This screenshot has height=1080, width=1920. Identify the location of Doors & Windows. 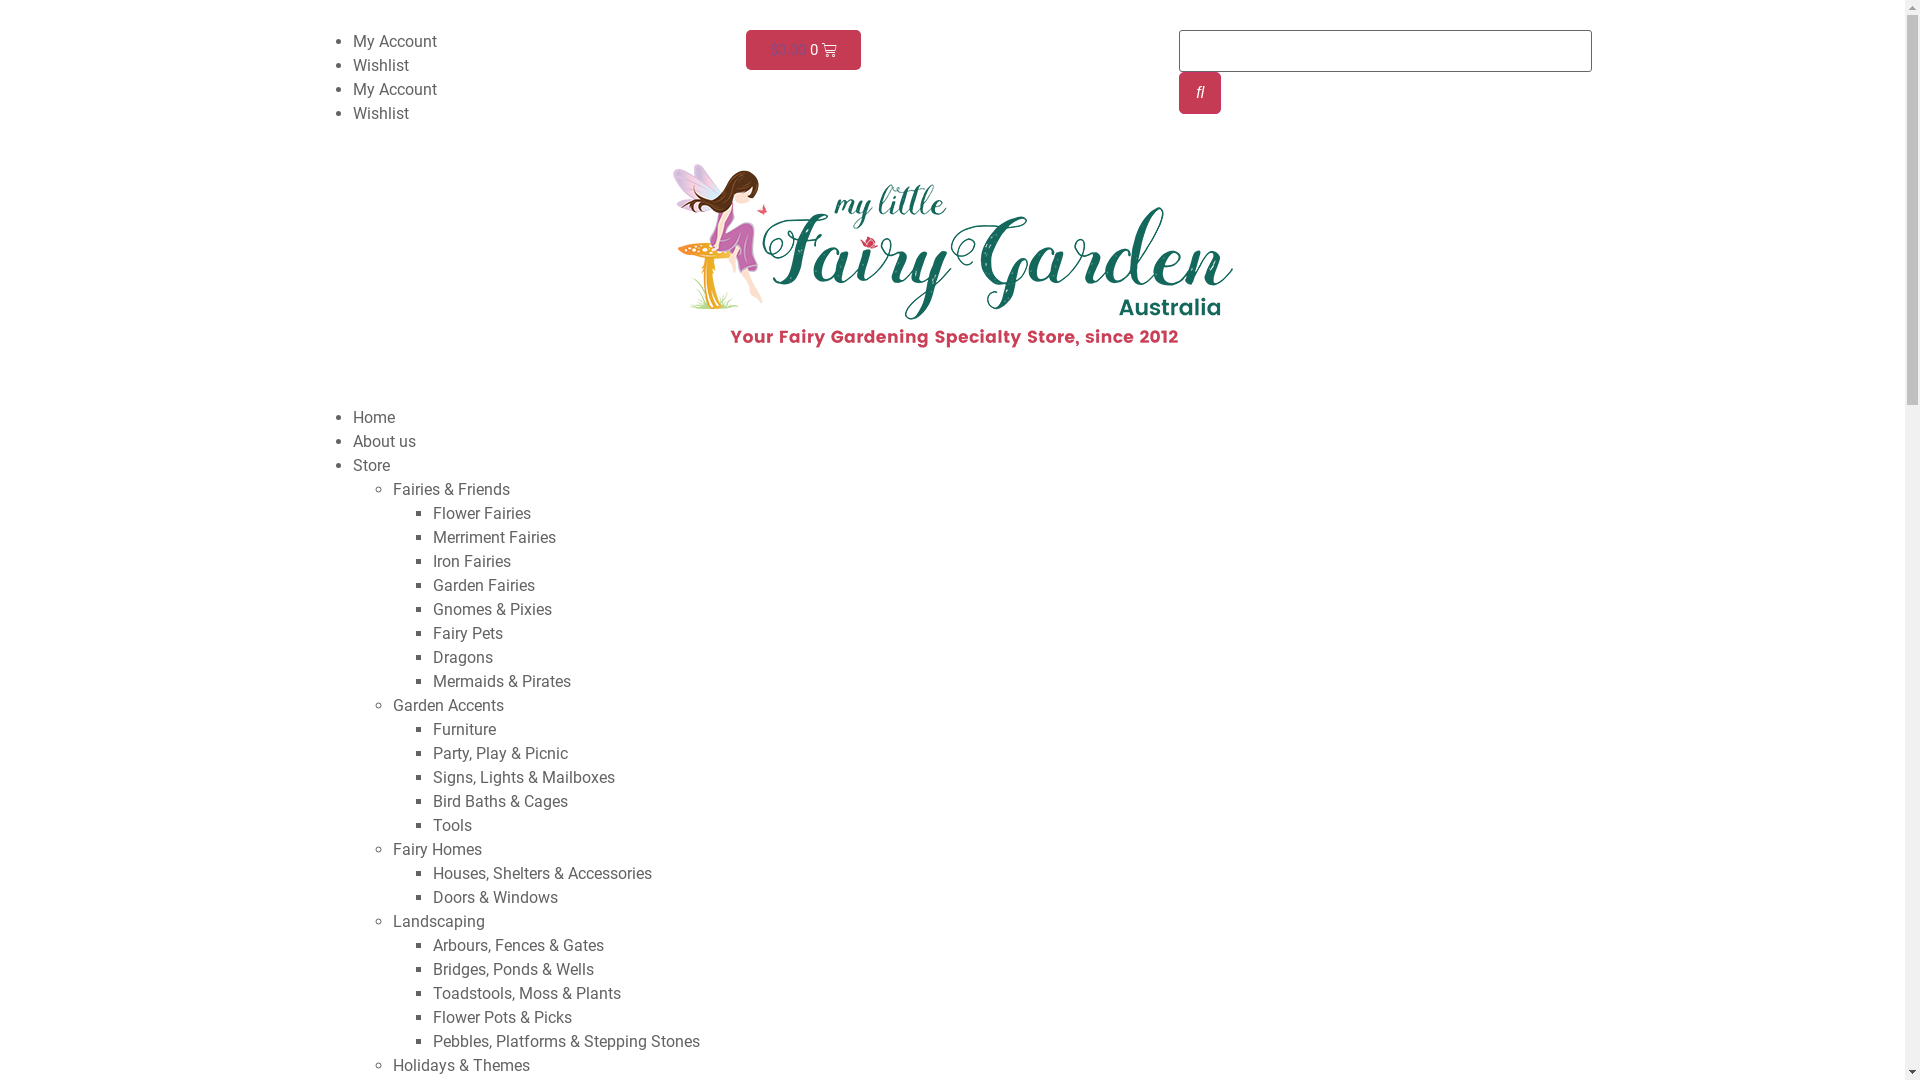
(494, 898).